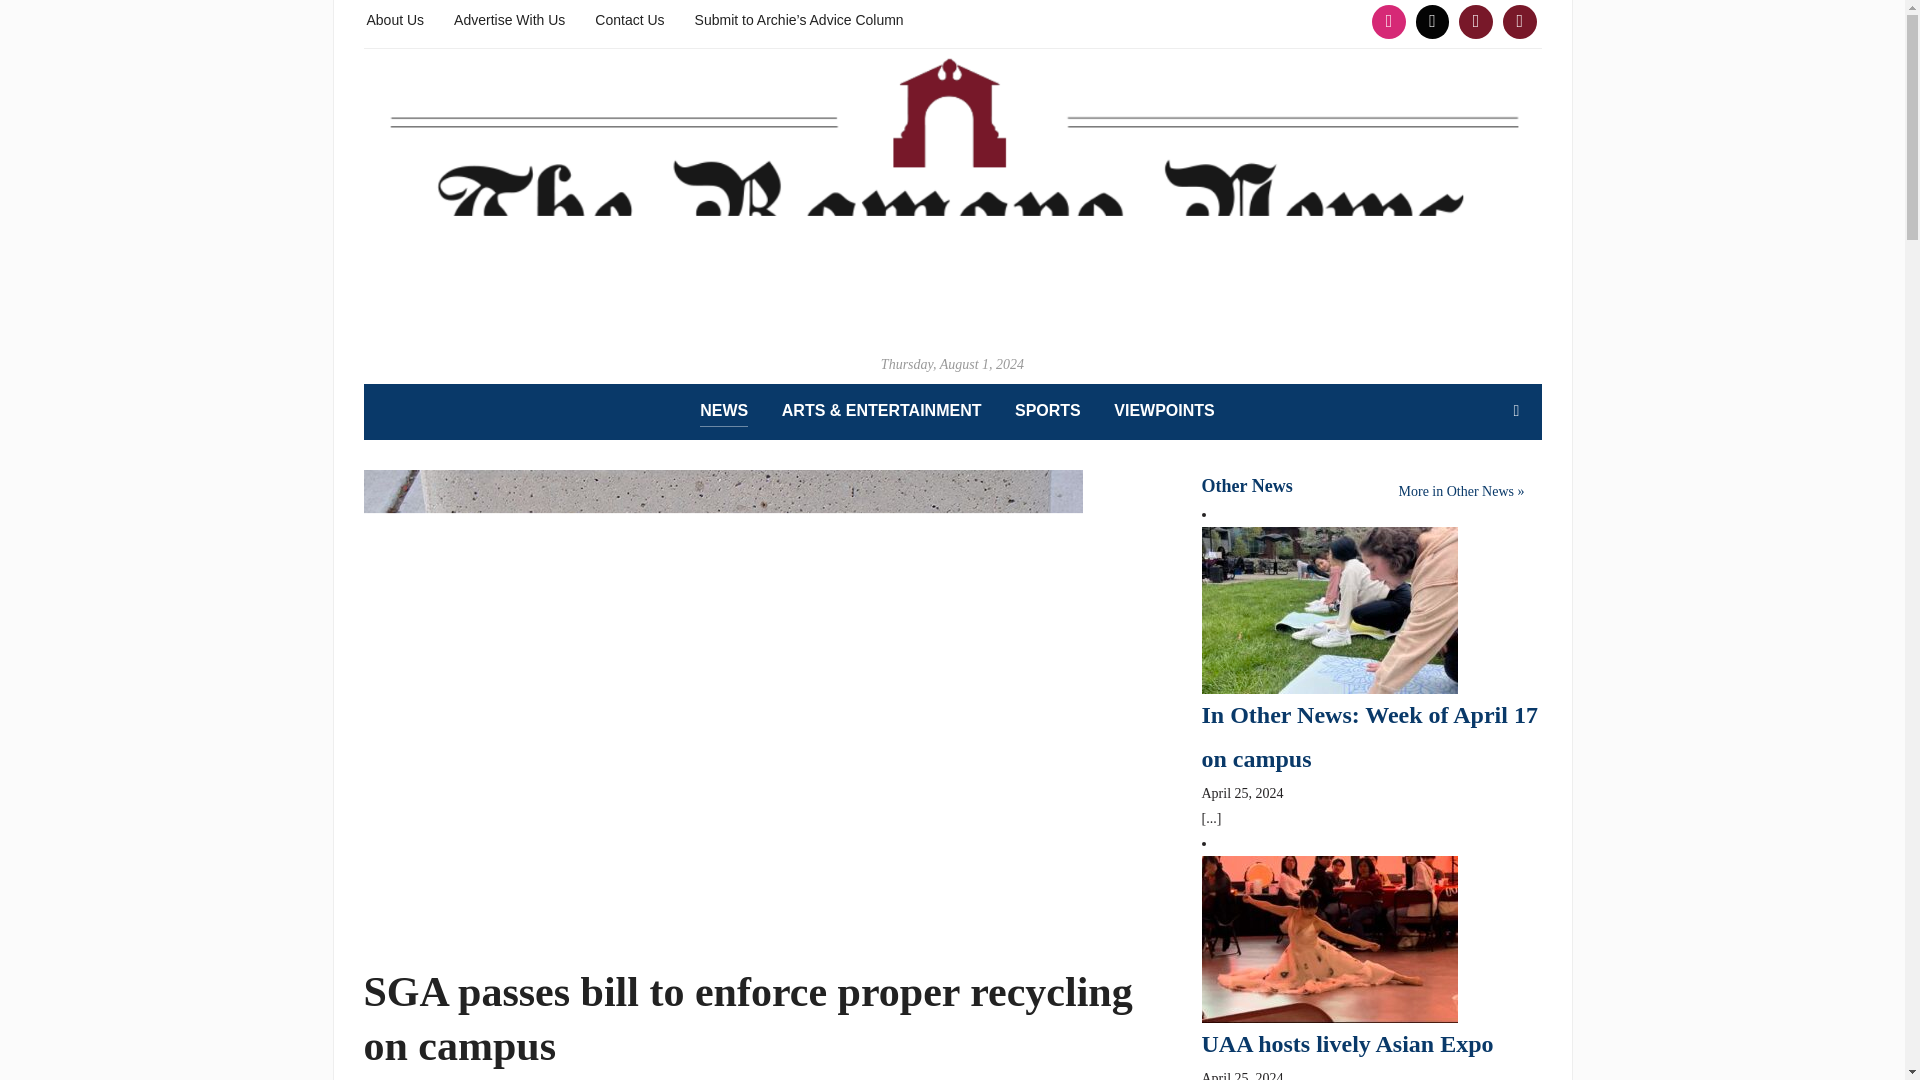 The height and width of the screenshot is (1080, 1920). Describe the element at coordinates (724, 412) in the screenshot. I see `NEWS` at that location.